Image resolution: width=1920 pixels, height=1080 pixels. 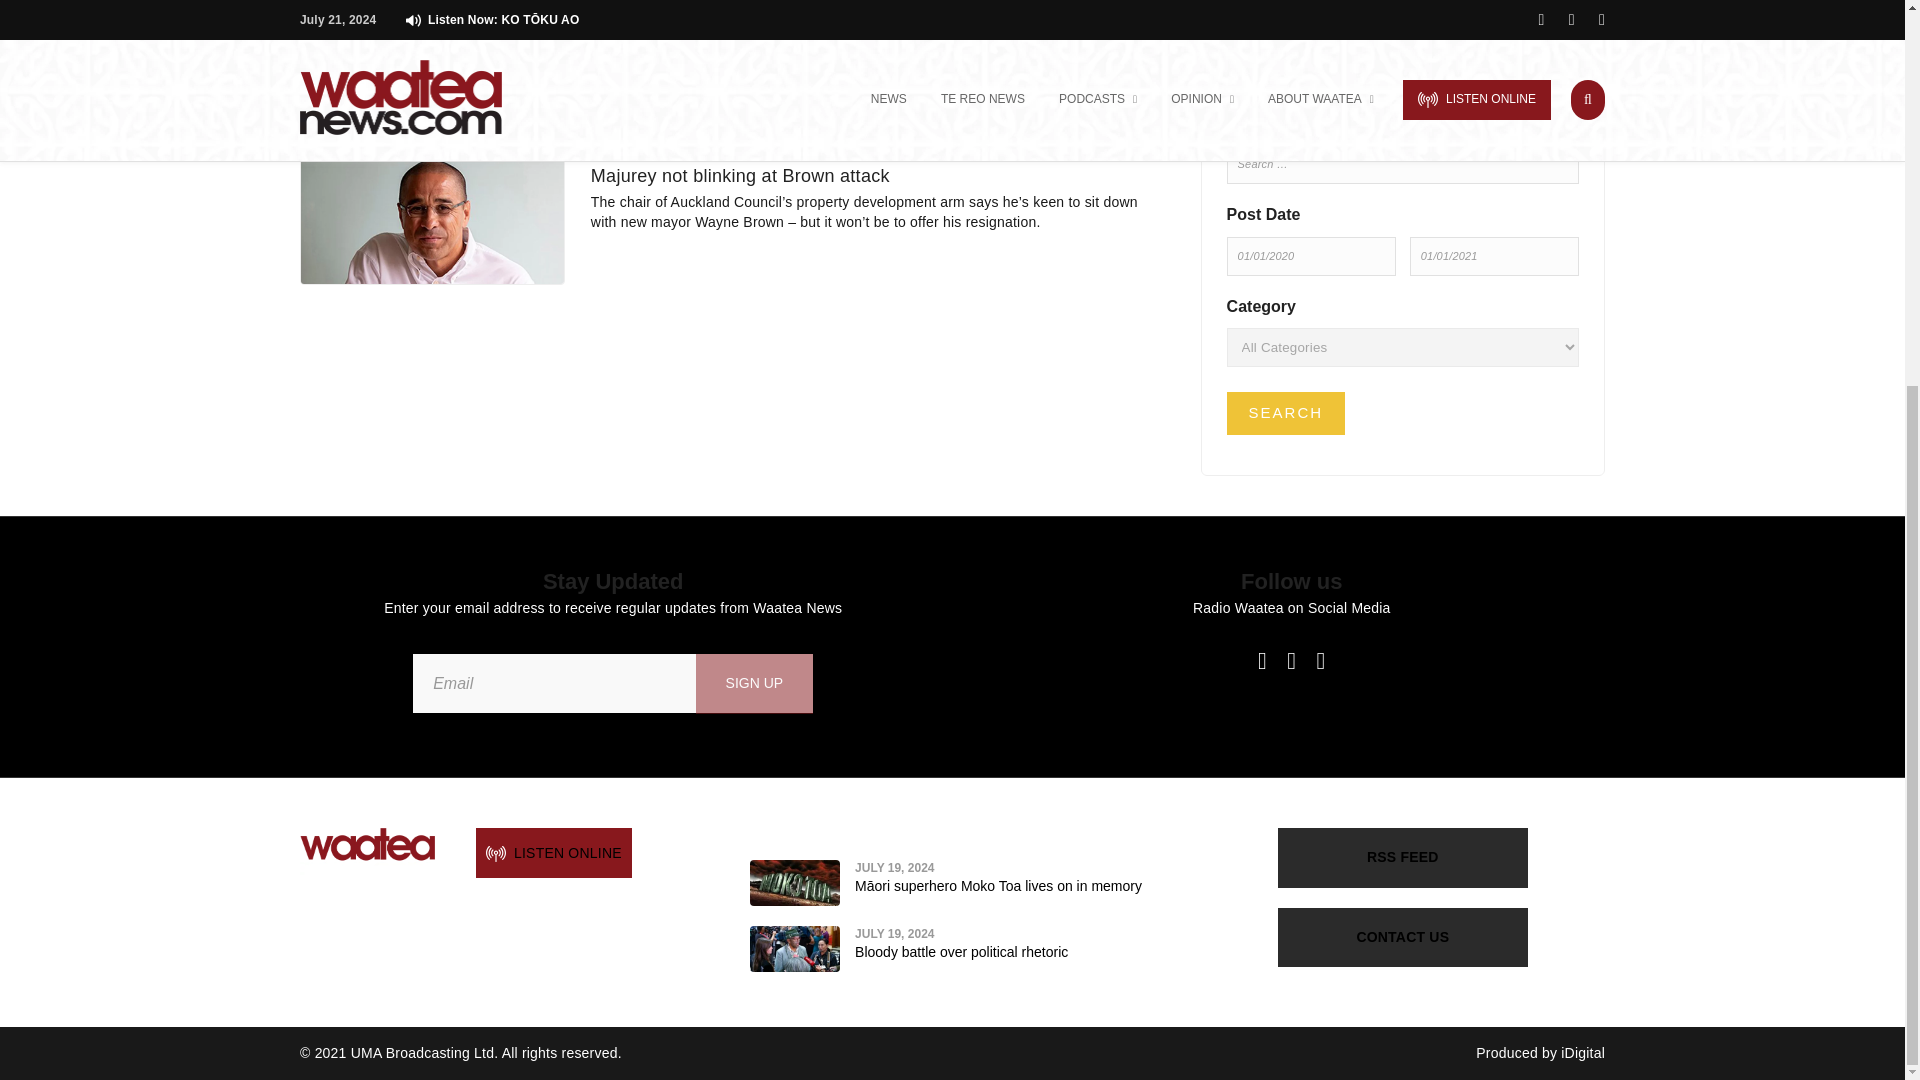 What do you see at coordinates (1286, 414) in the screenshot?
I see `Search` at bounding box center [1286, 414].